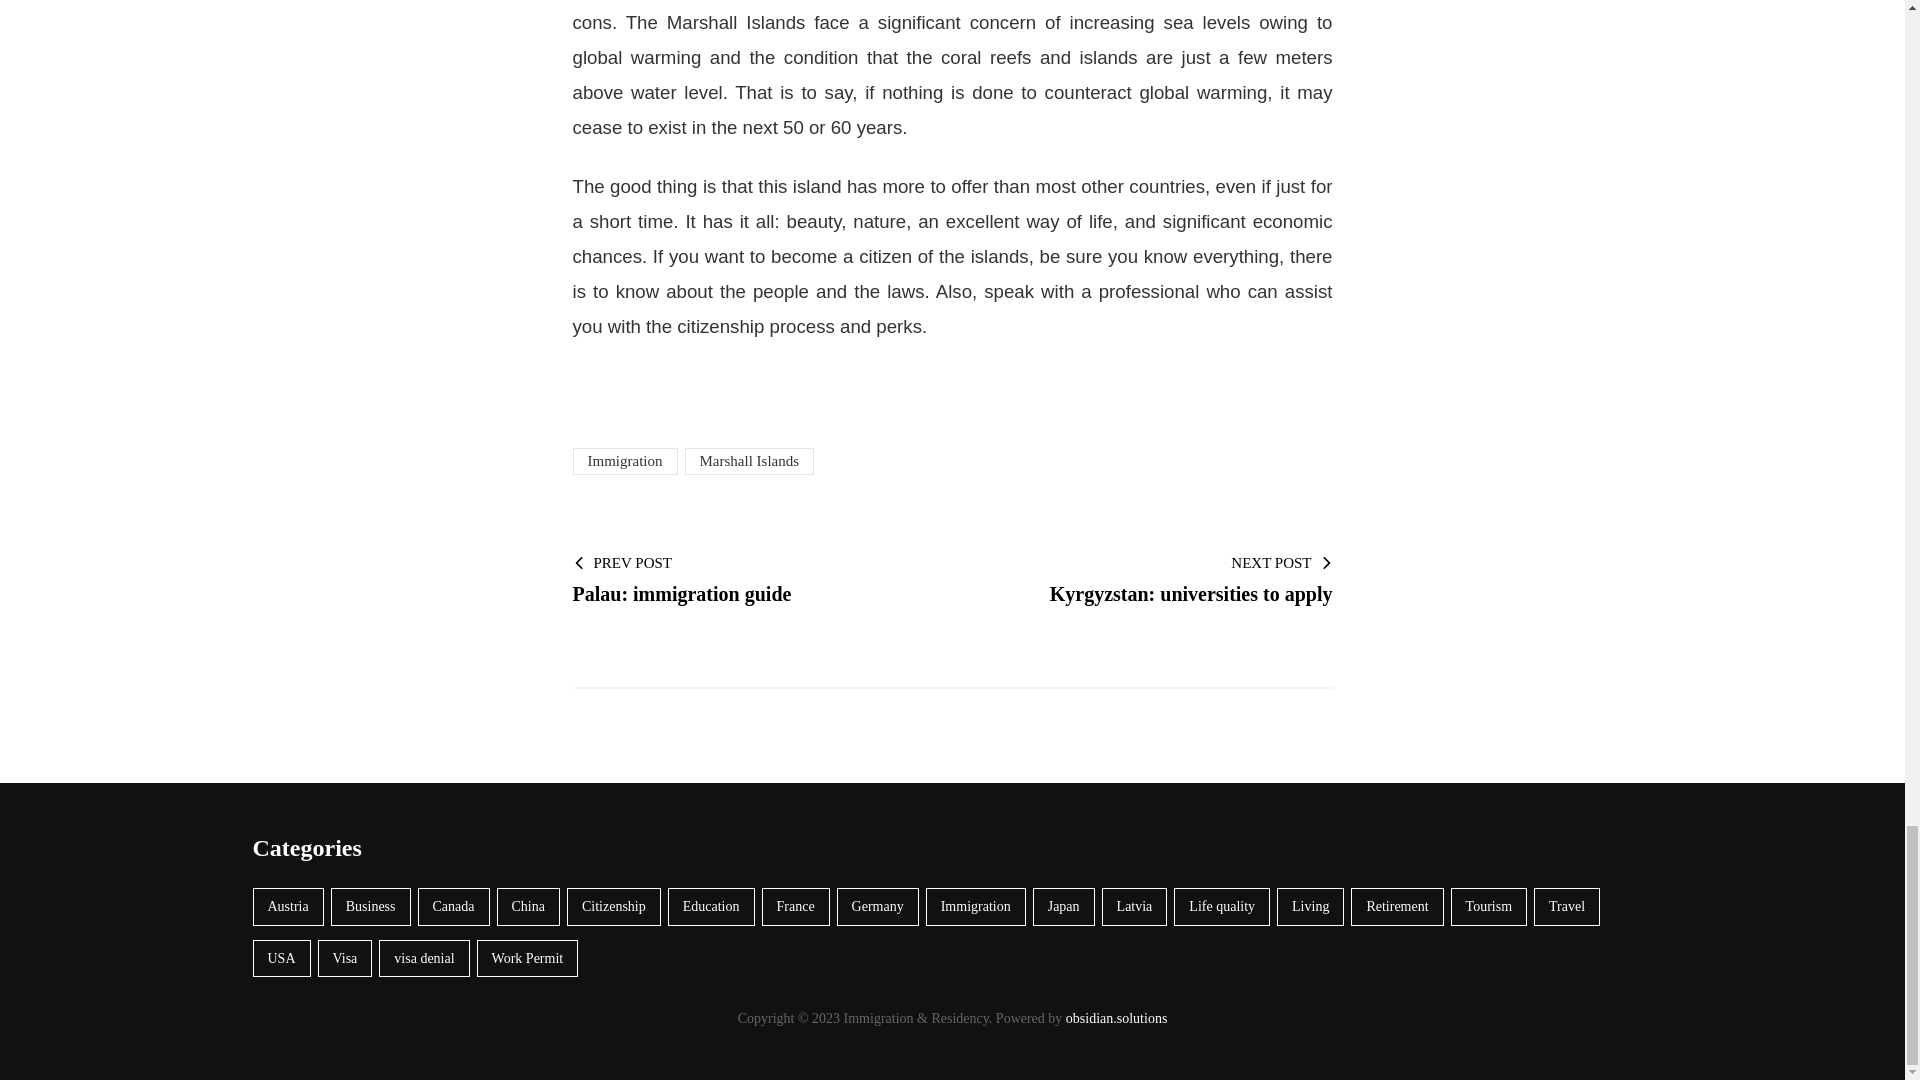 The width and height of the screenshot is (1920, 1080). Describe the element at coordinates (878, 906) in the screenshot. I see `Germany` at that location.